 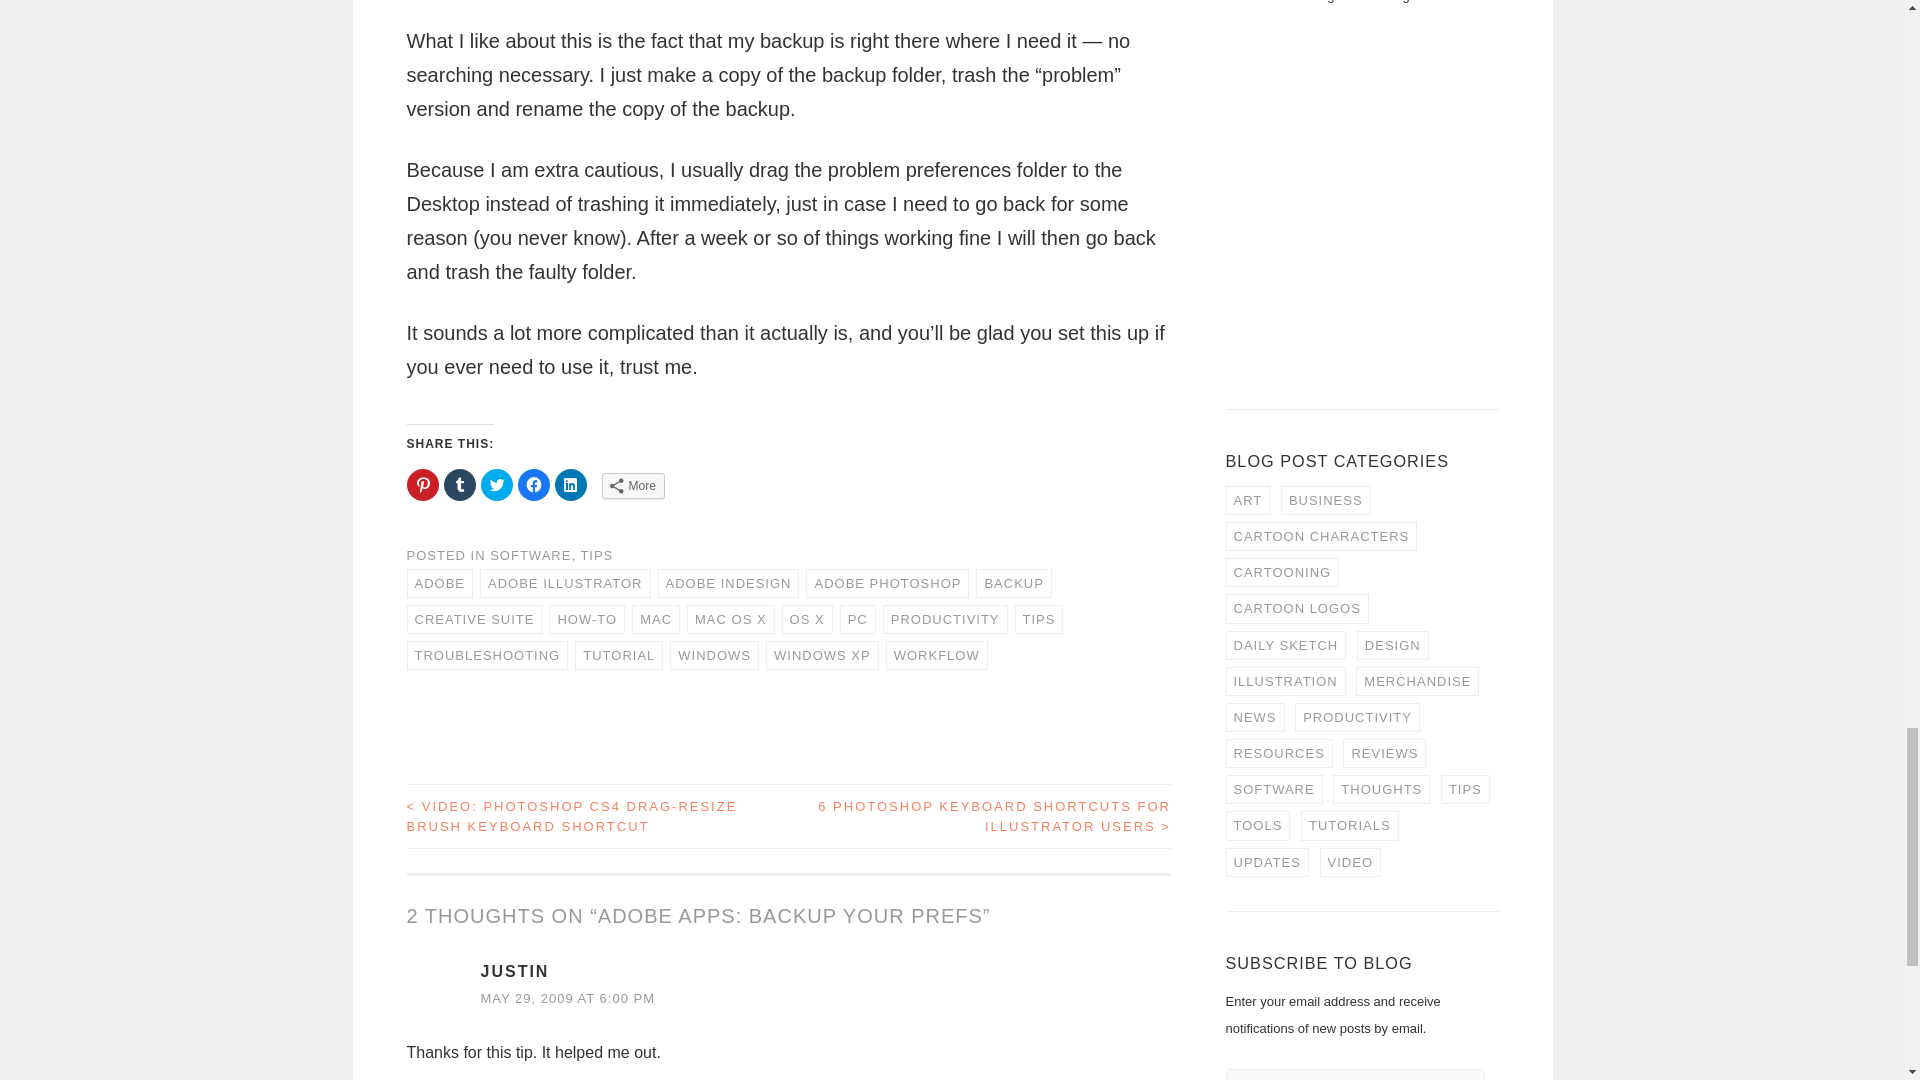 I want to click on TIPS, so click(x=1039, y=618).